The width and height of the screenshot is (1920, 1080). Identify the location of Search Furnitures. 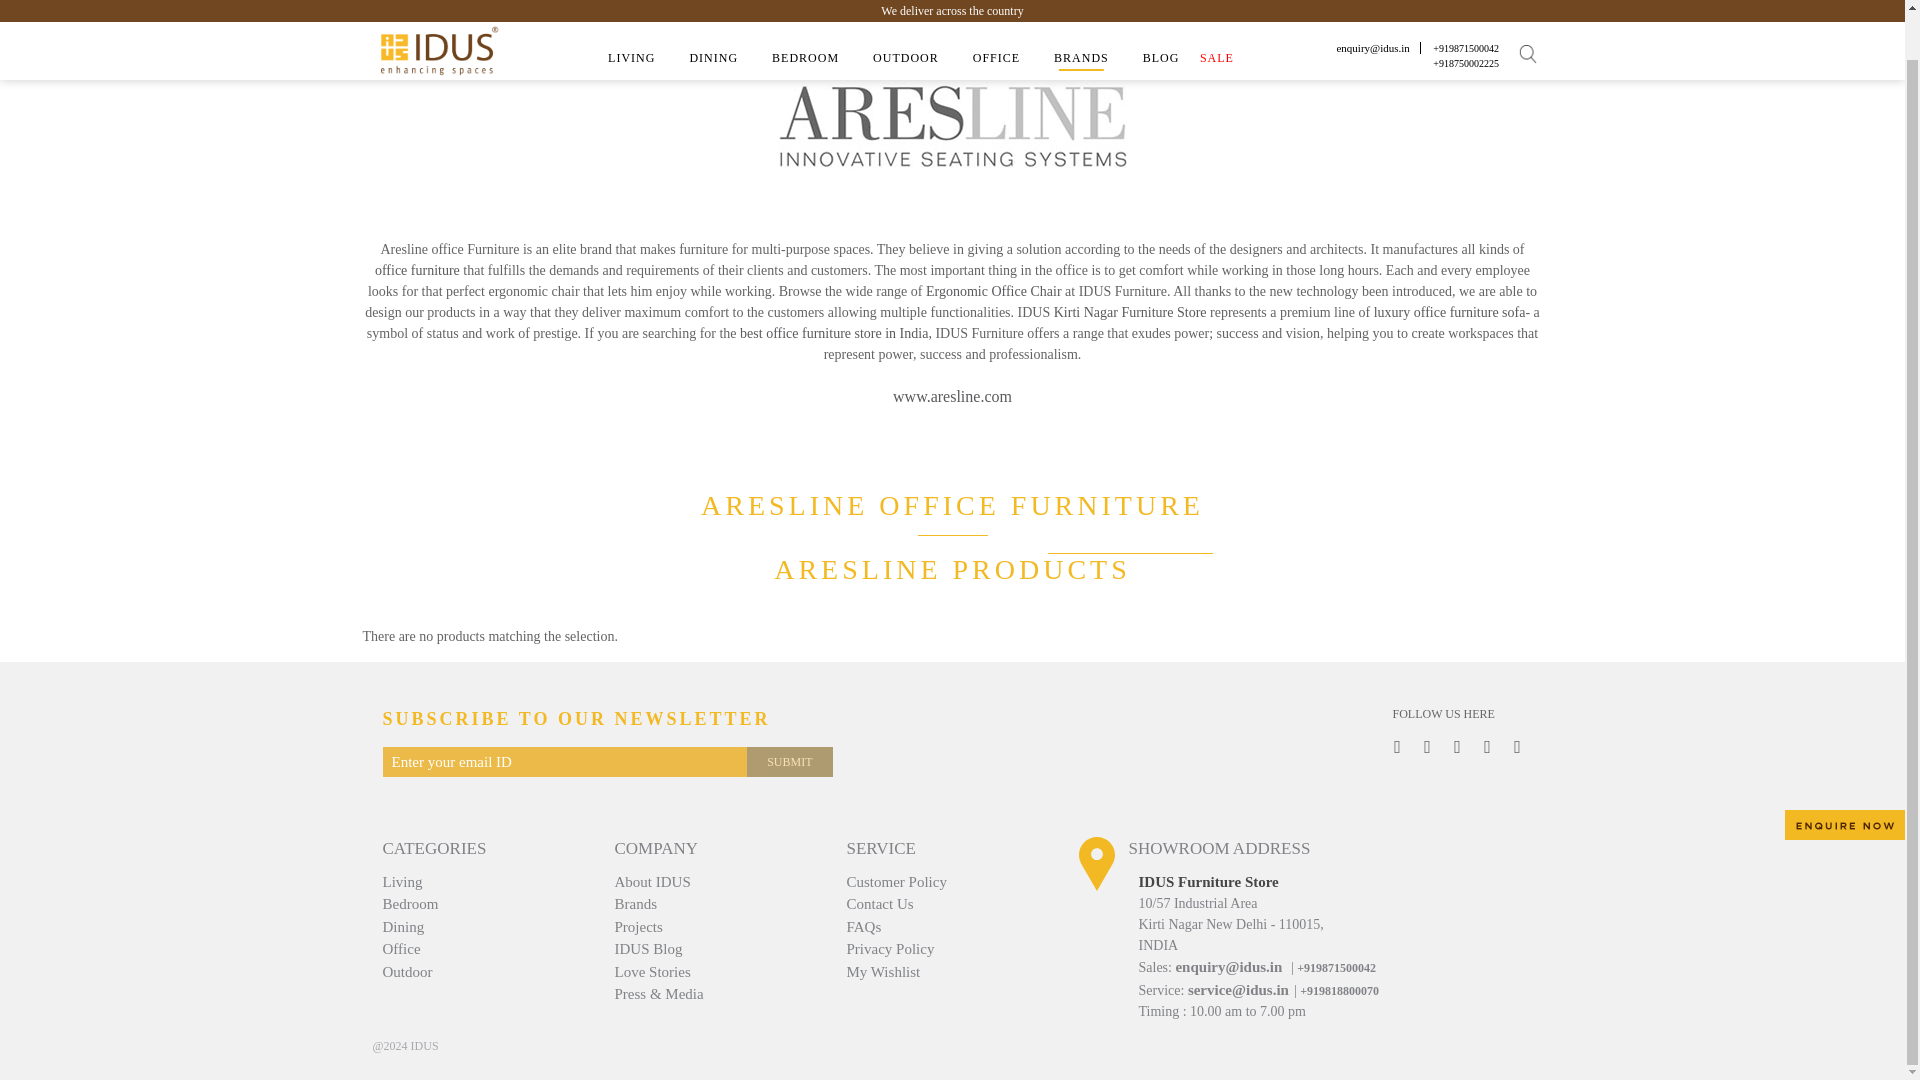
(1532, 8).